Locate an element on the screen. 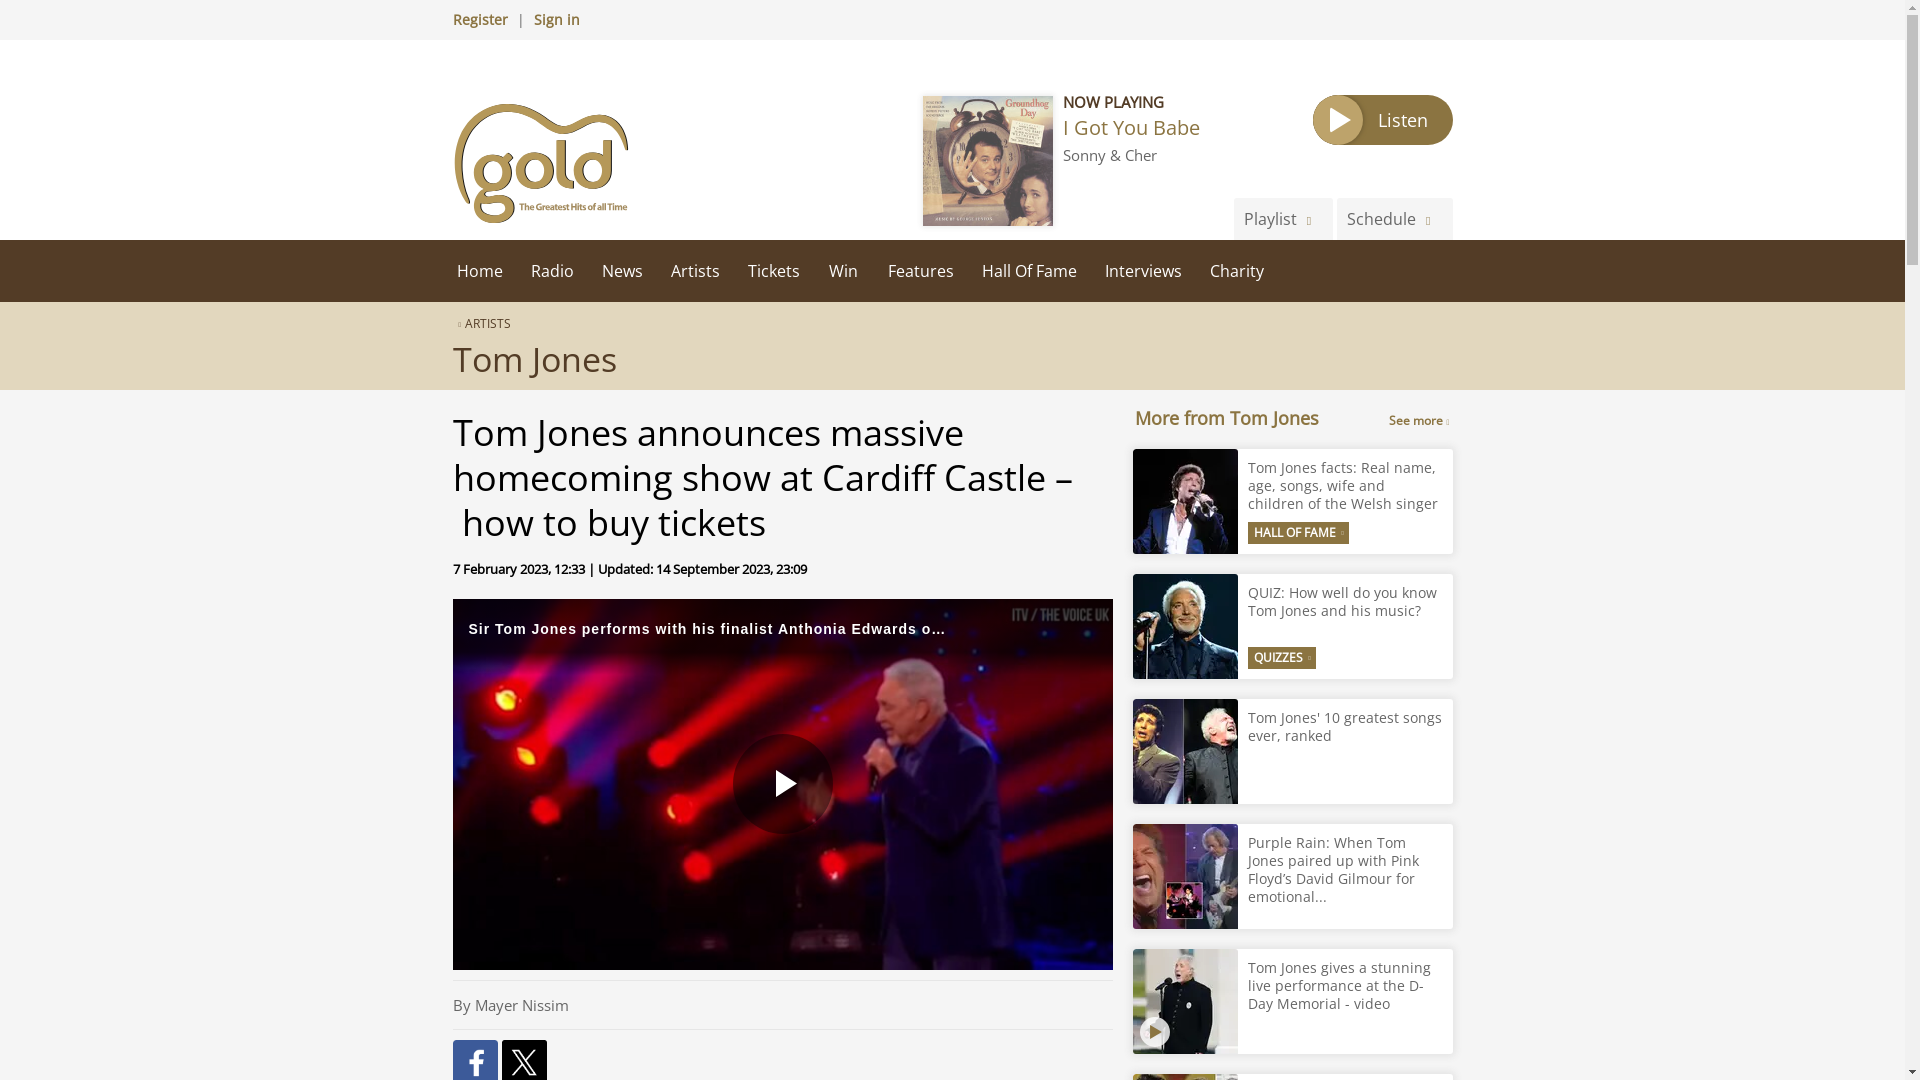  Schedule is located at coordinates (1394, 218).